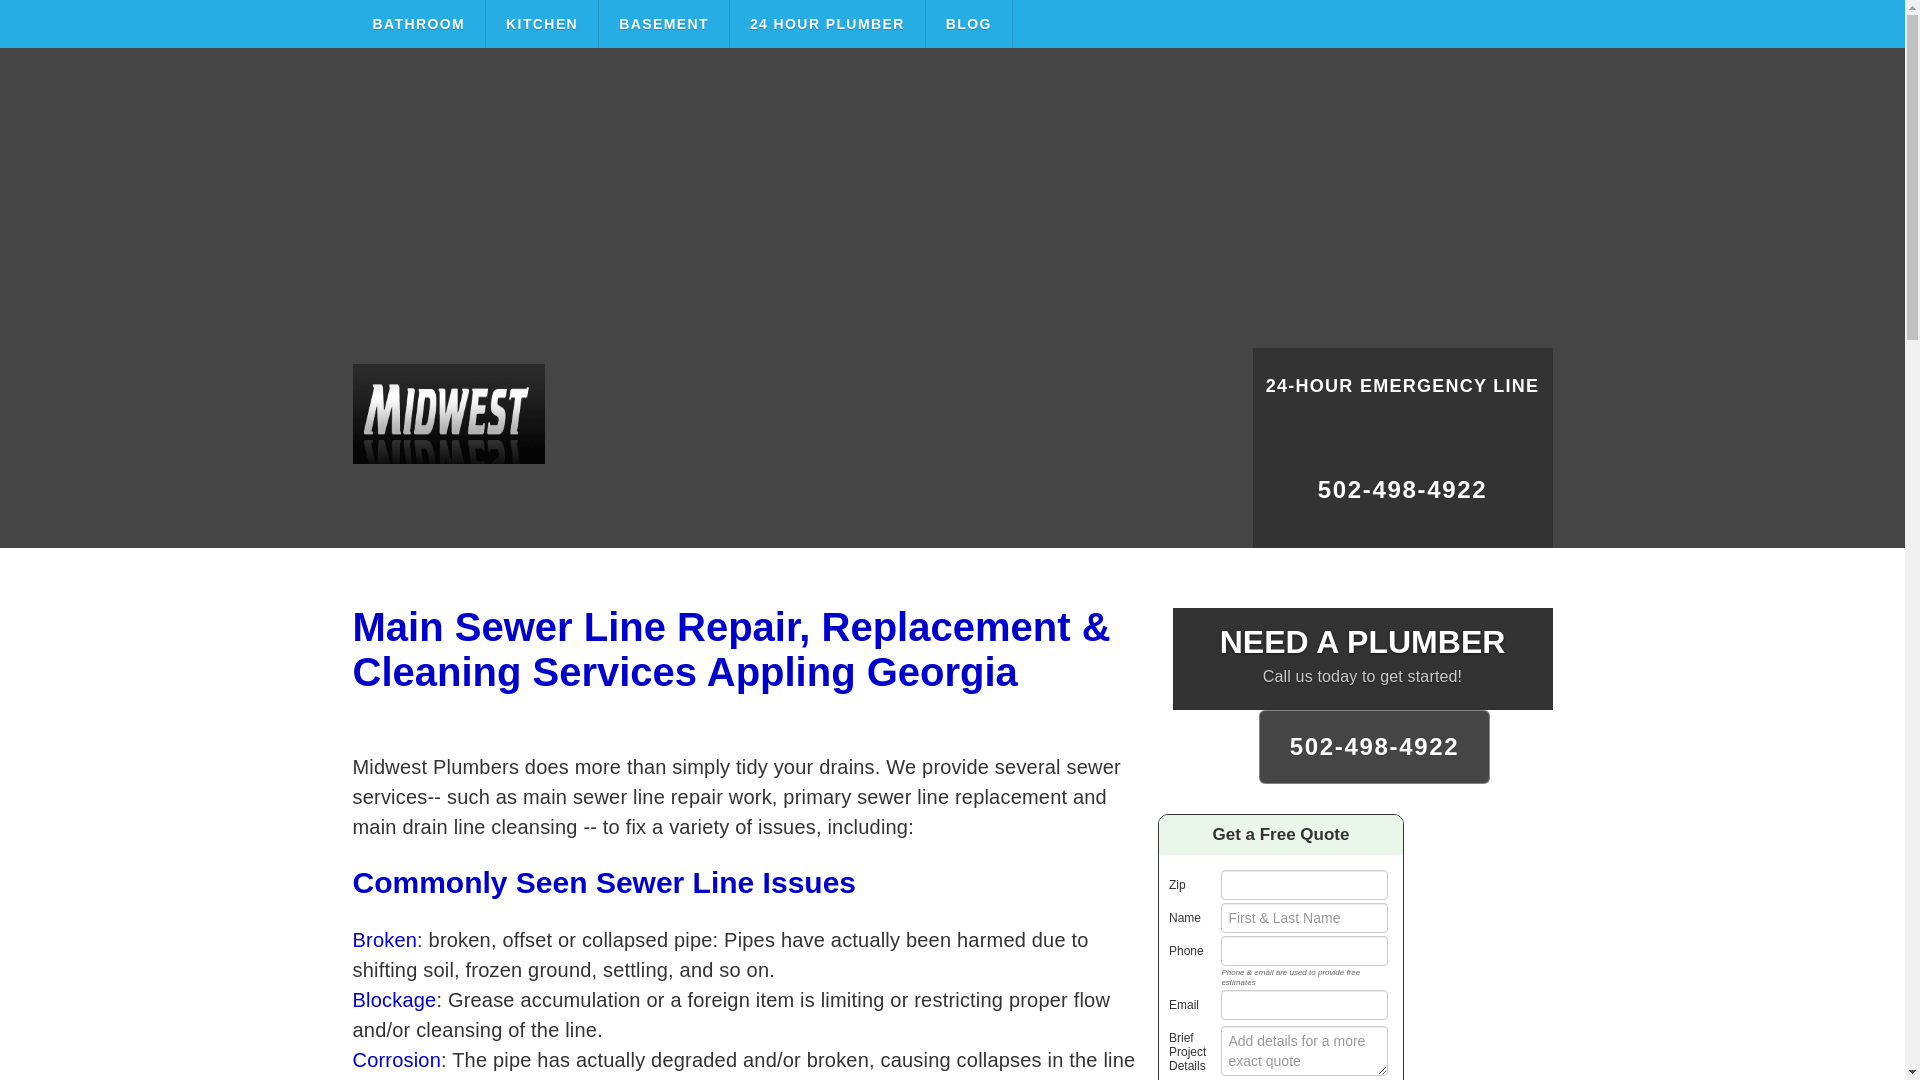 The width and height of the screenshot is (1920, 1080). I want to click on 502-498-4922, so click(1401, 498).